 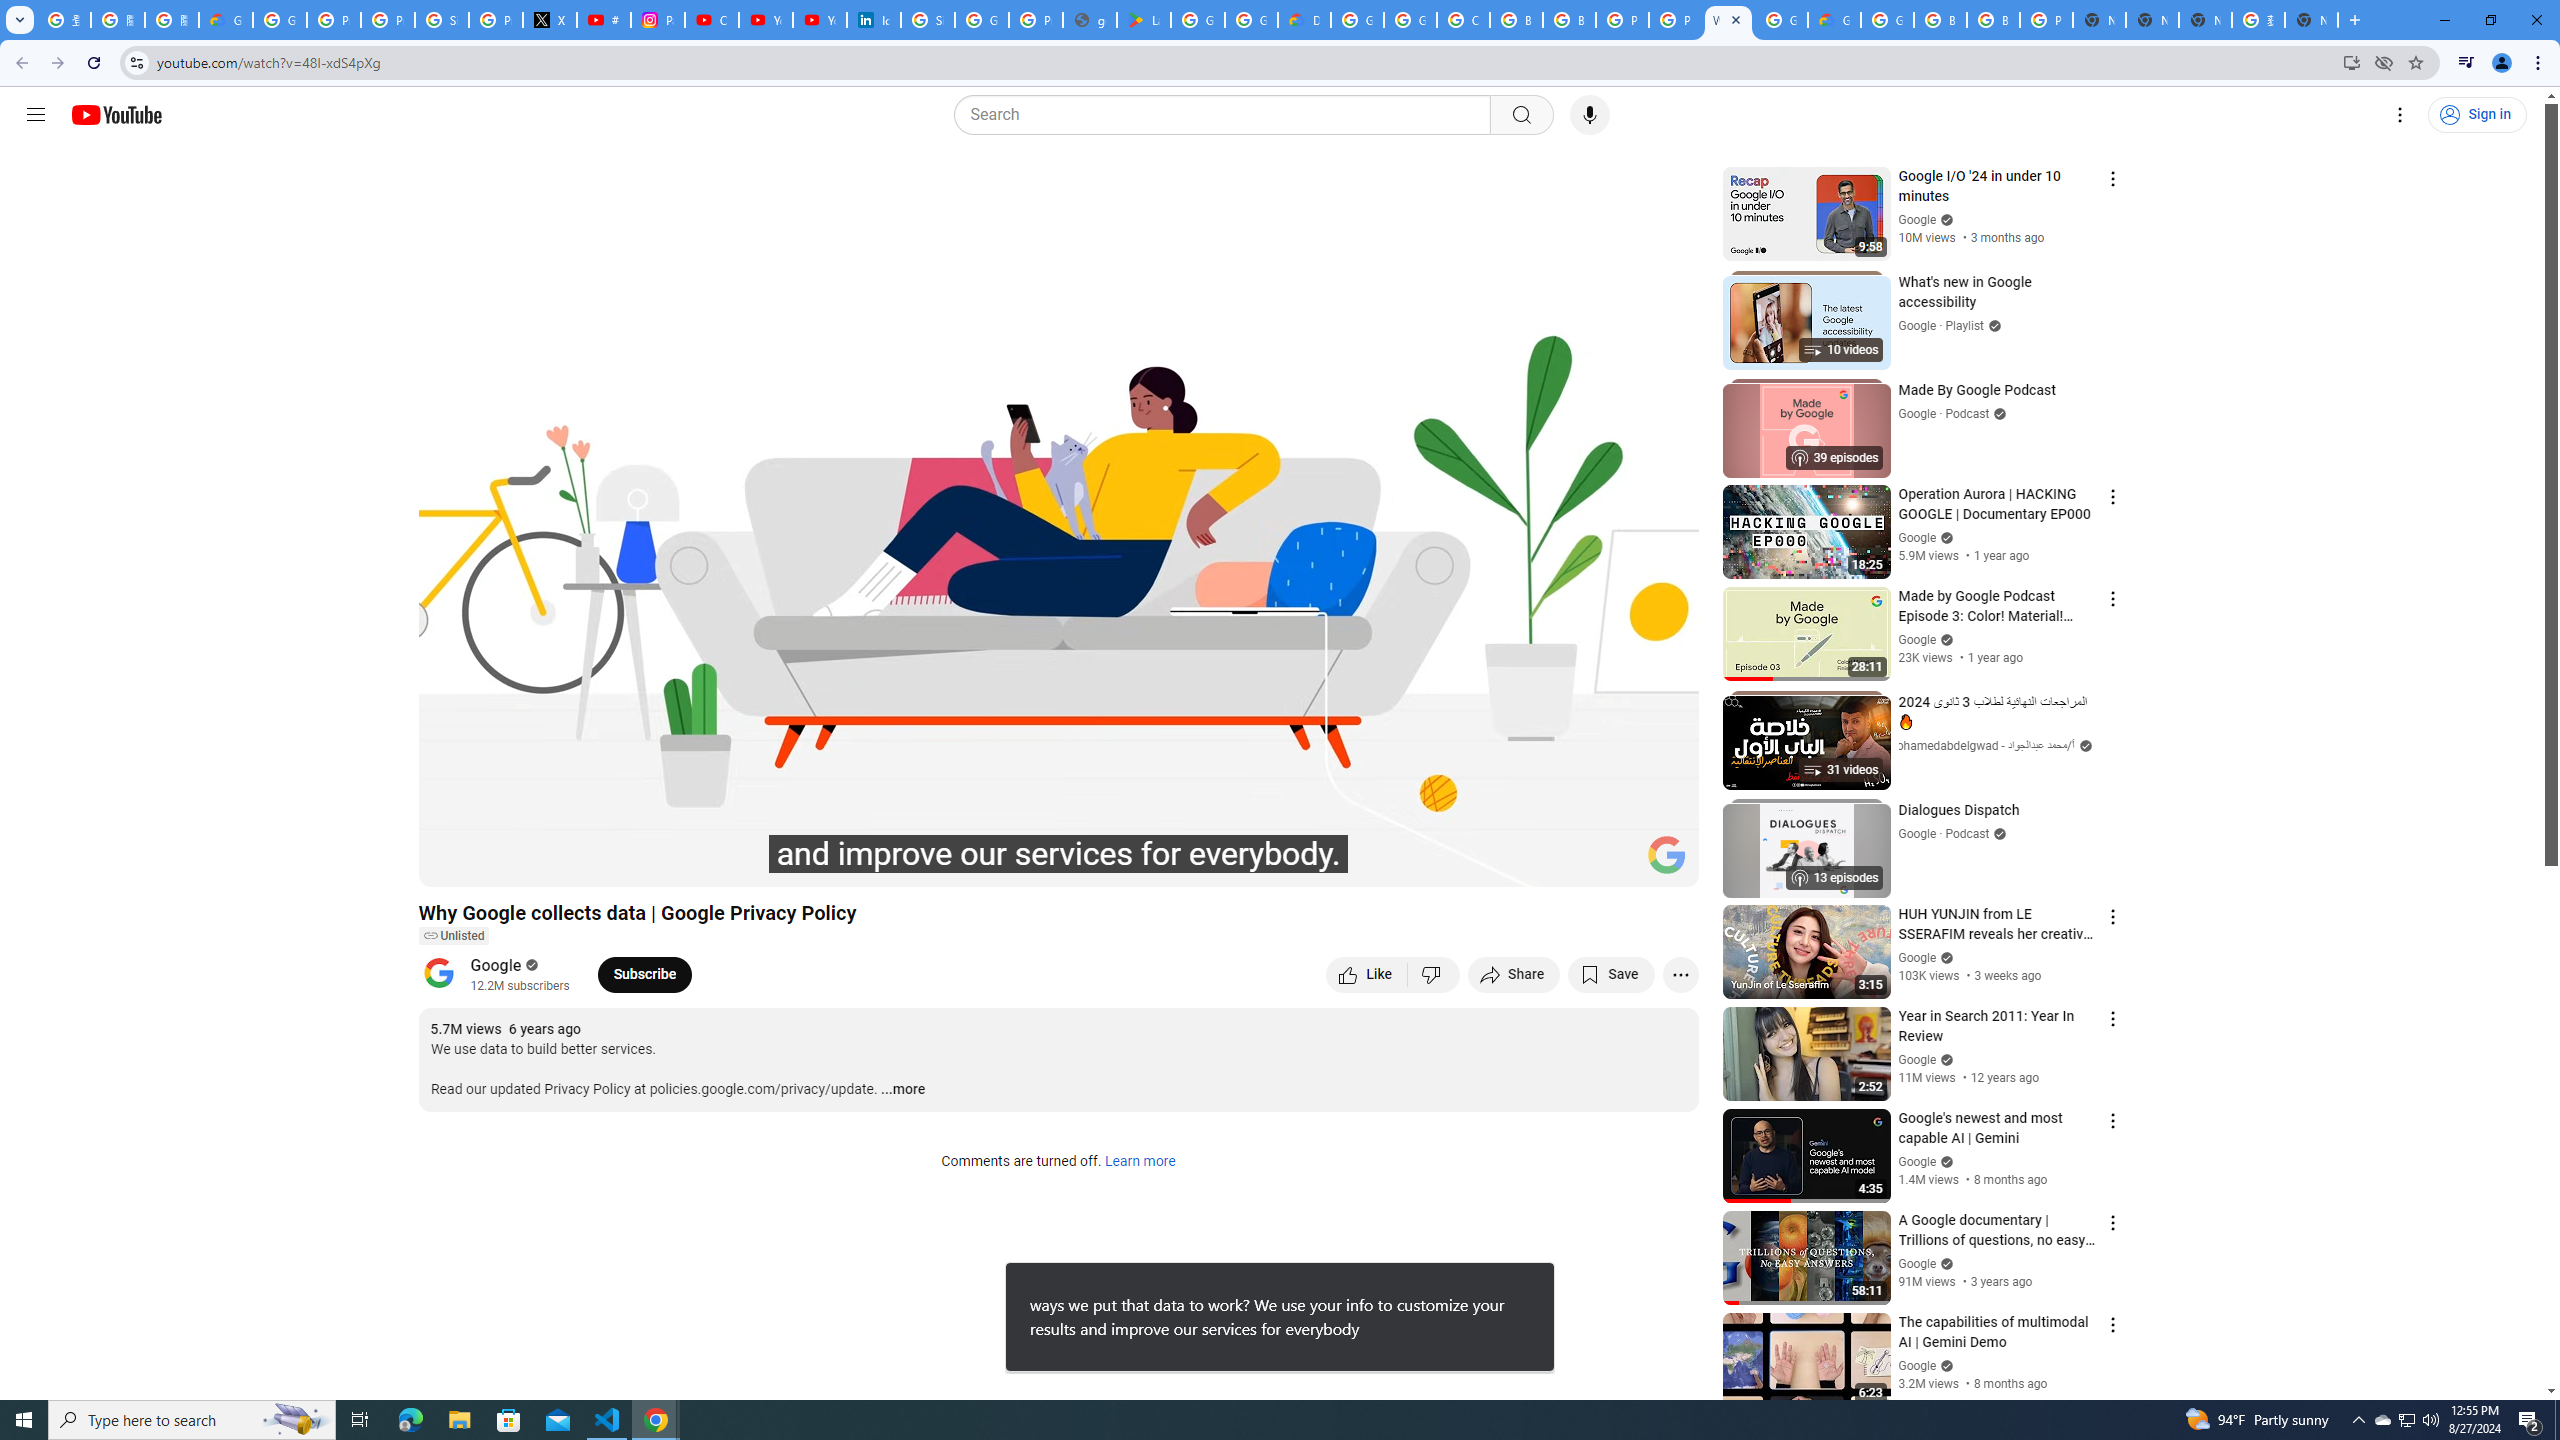 I want to click on YouTube Home, so click(x=116, y=114).